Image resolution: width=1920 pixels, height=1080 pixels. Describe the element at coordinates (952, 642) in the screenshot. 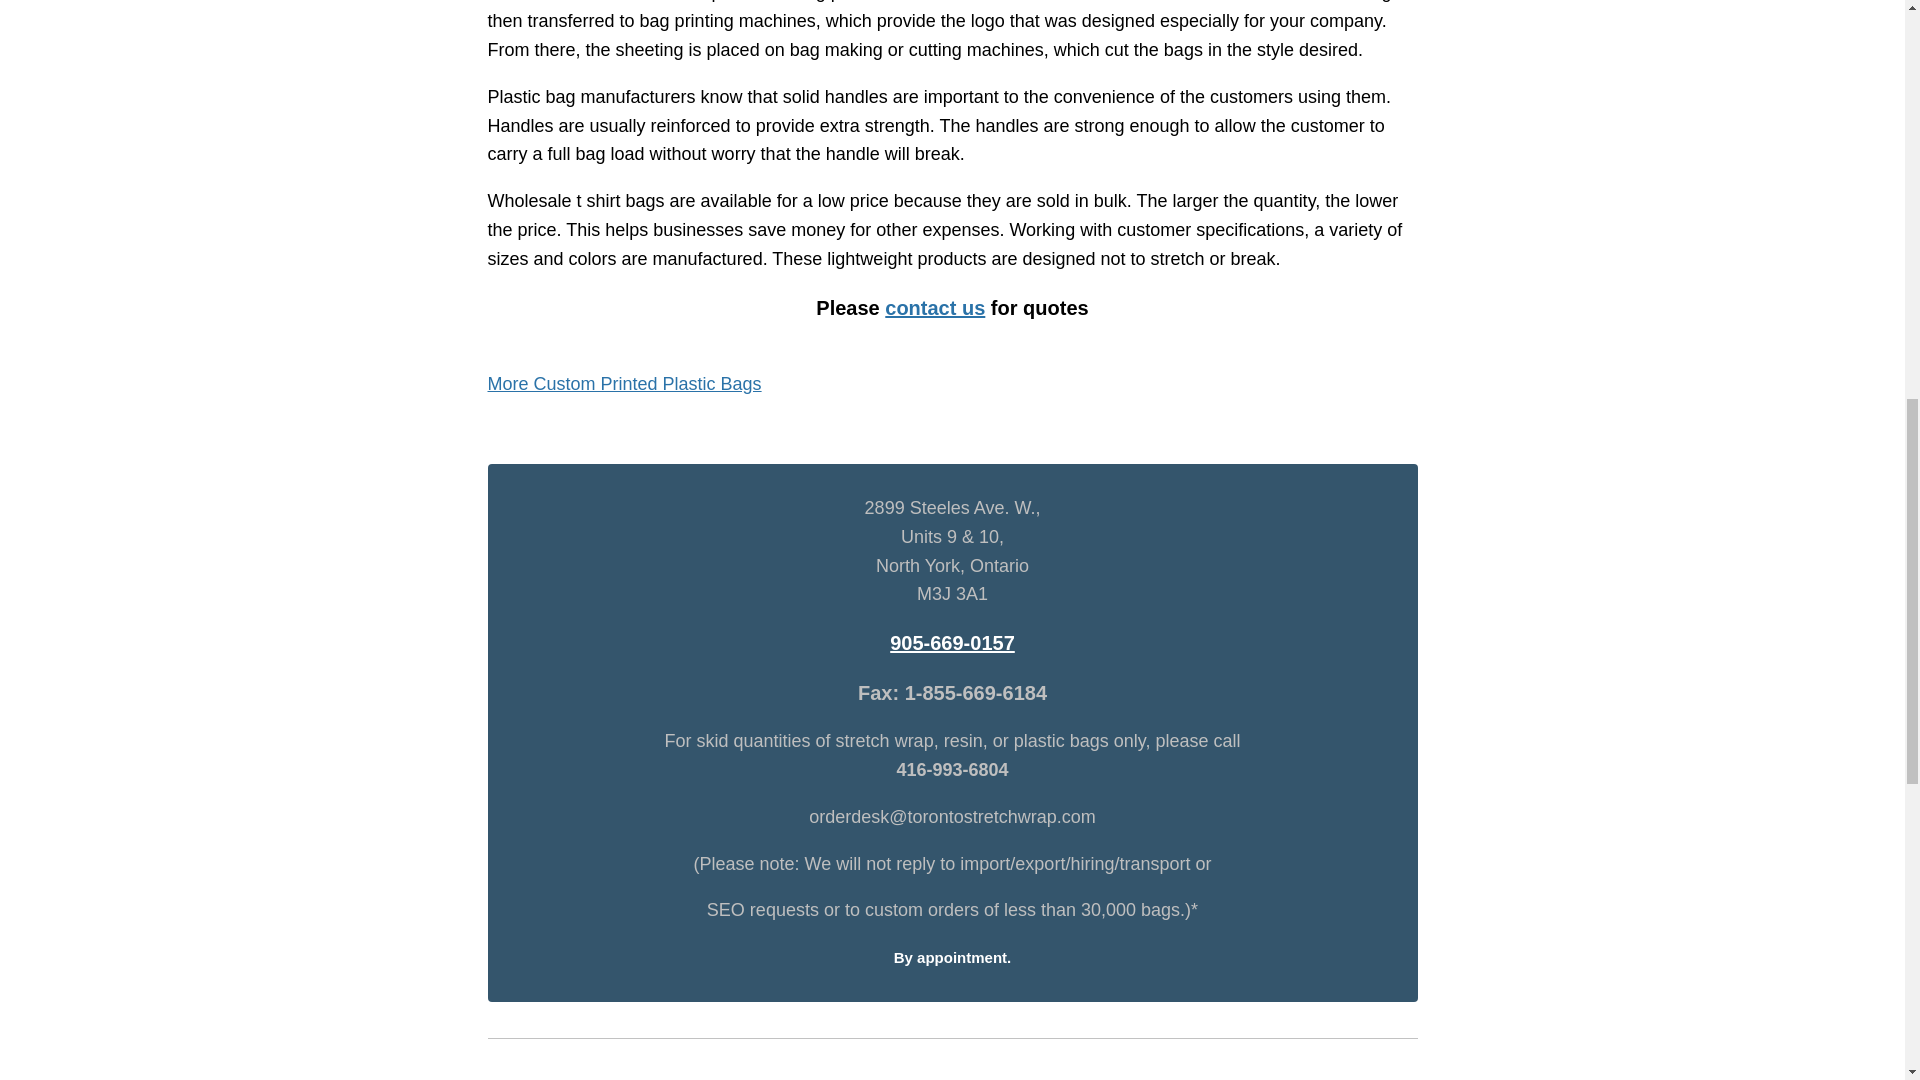

I see `905-669-0157` at that location.